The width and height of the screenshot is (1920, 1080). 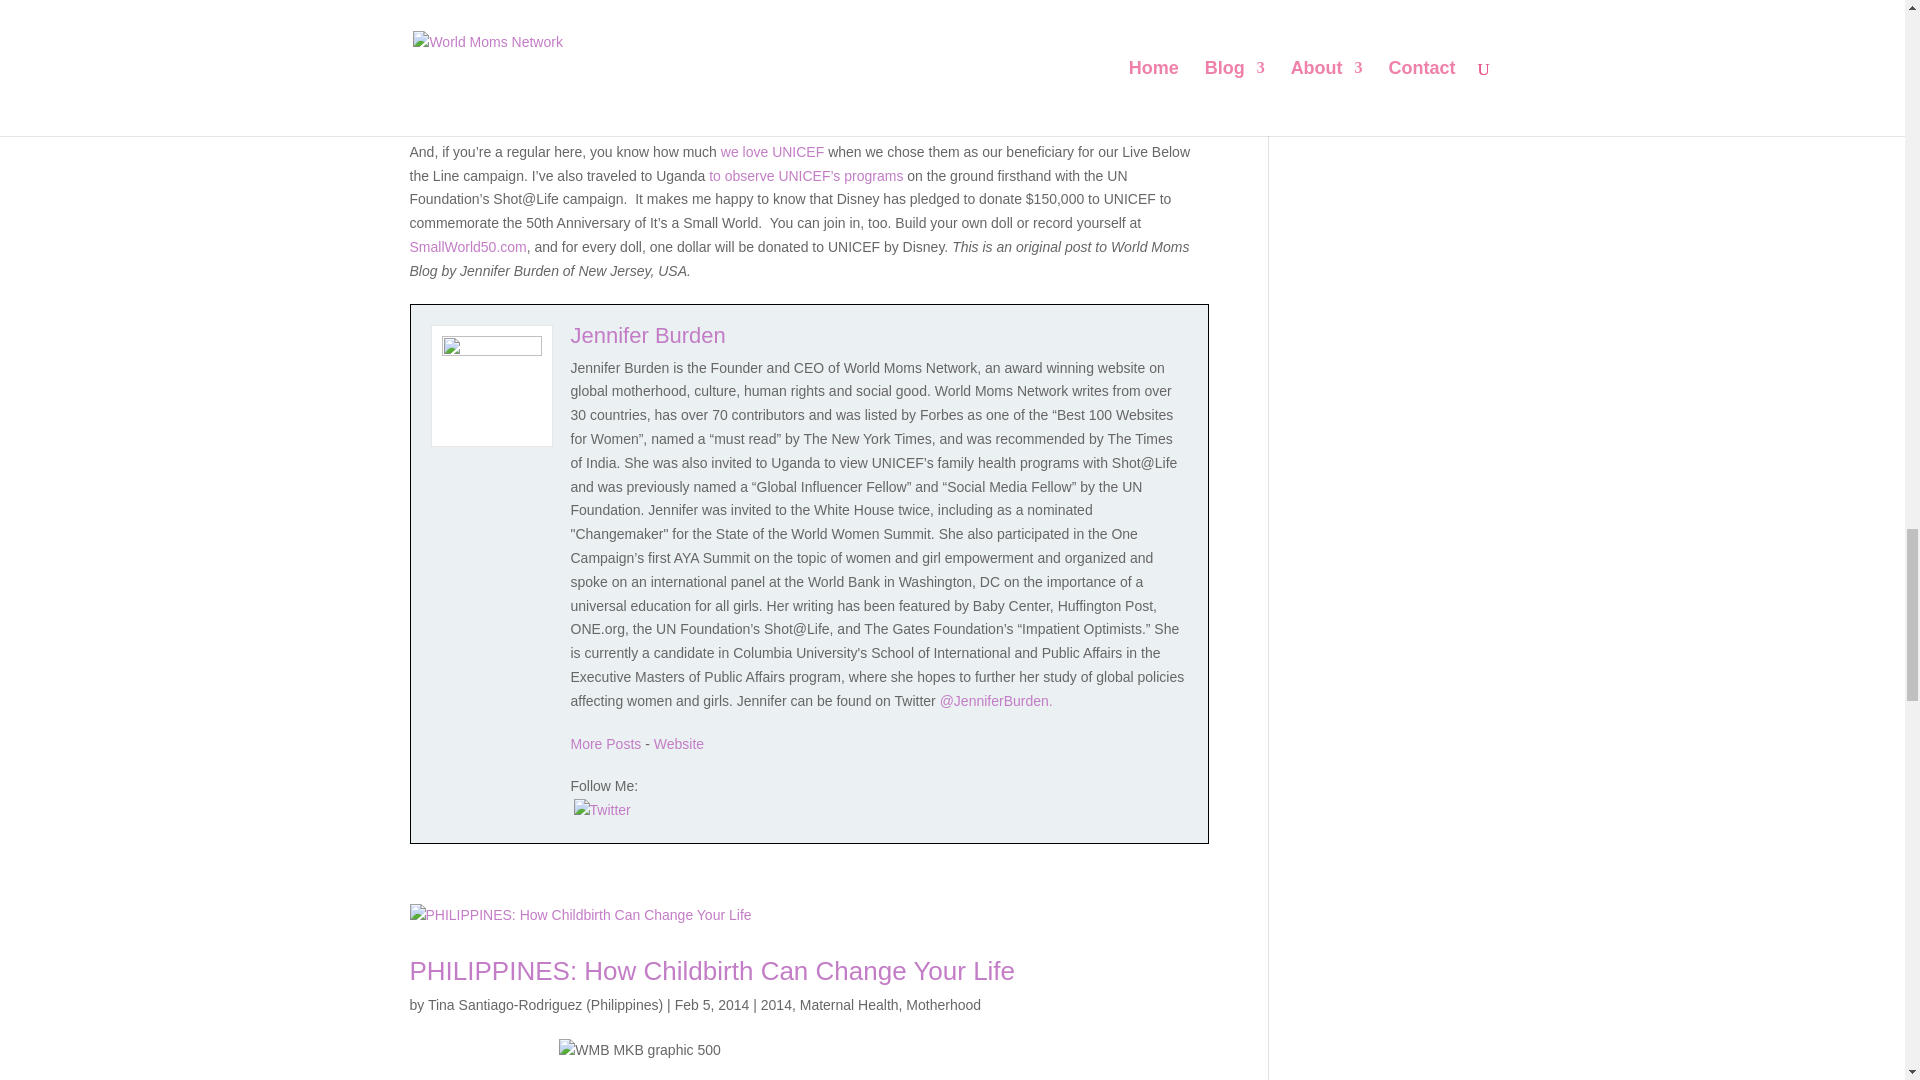 What do you see at coordinates (648, 334) in the screenshot?
I see `Jennifer Burden` at bounding box center [648, 334].